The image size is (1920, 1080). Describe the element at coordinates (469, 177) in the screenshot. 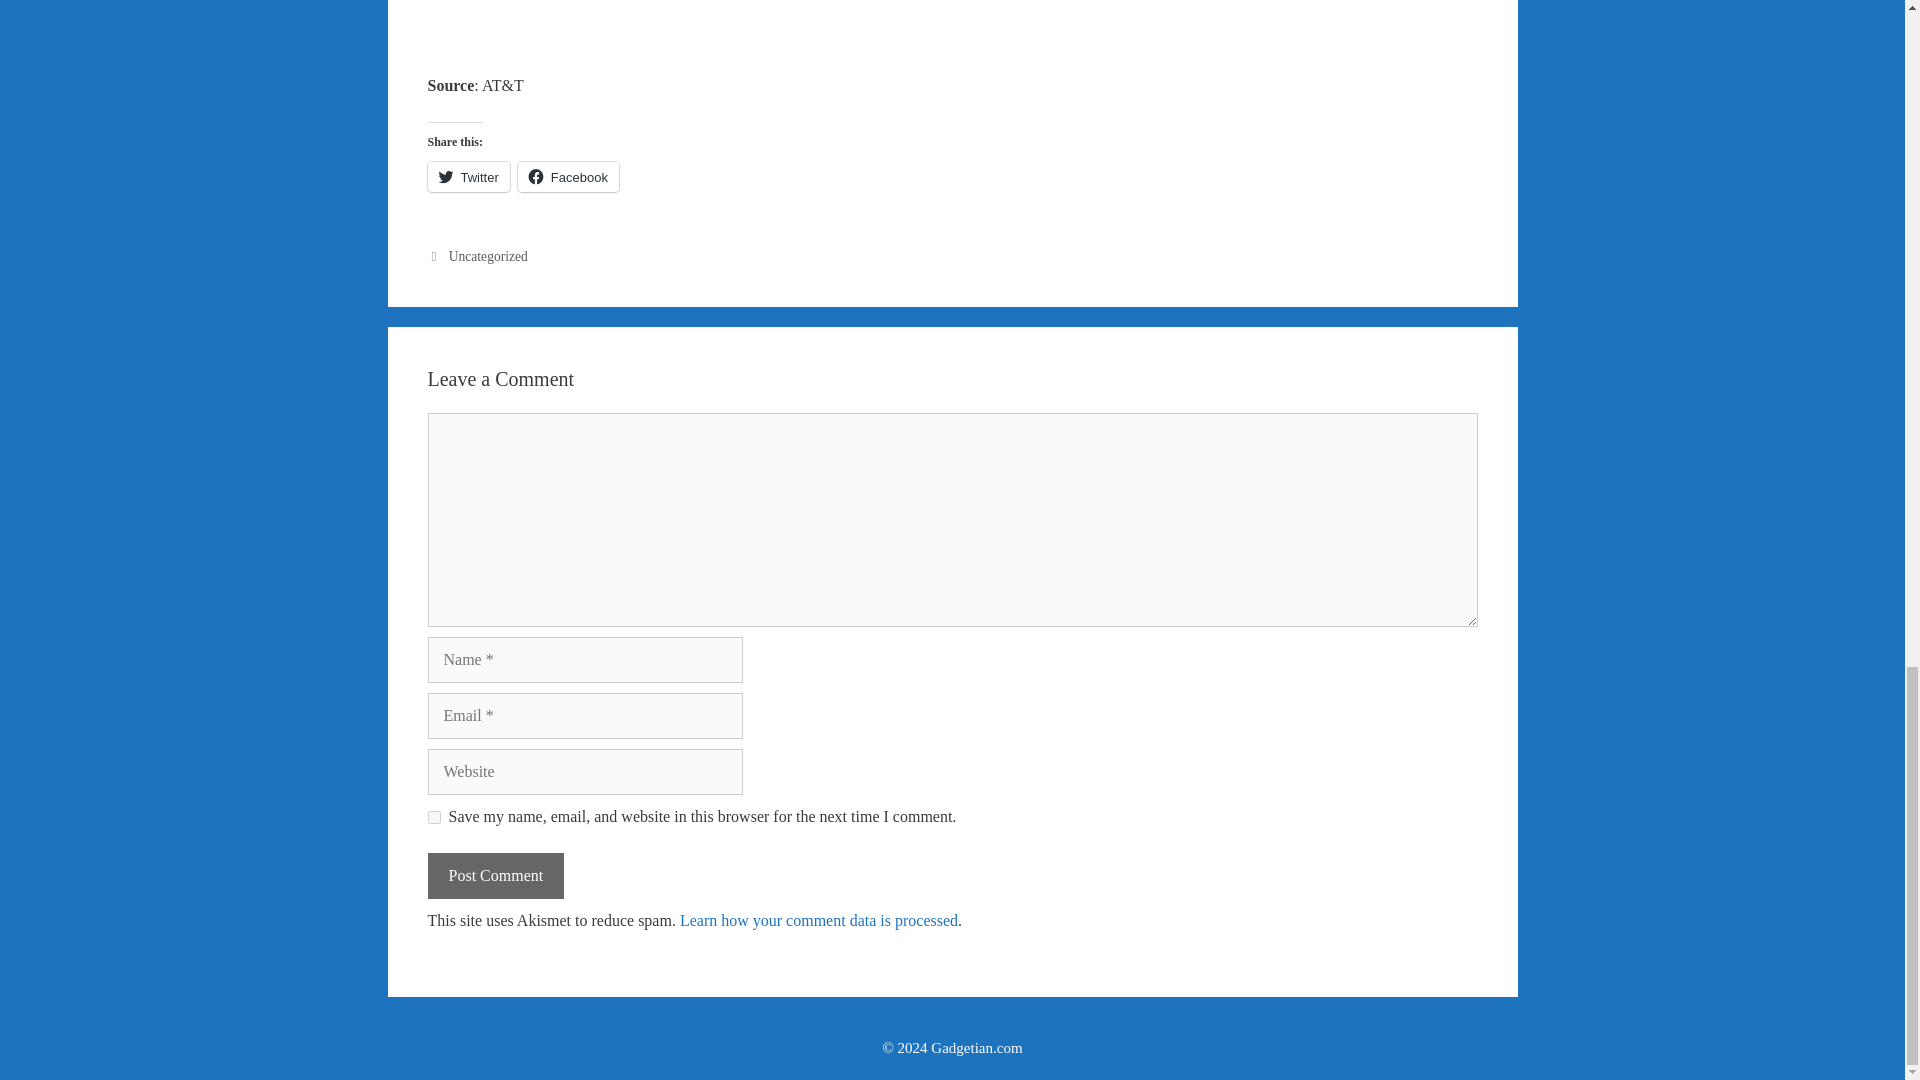

I see `Twitter` at that location.